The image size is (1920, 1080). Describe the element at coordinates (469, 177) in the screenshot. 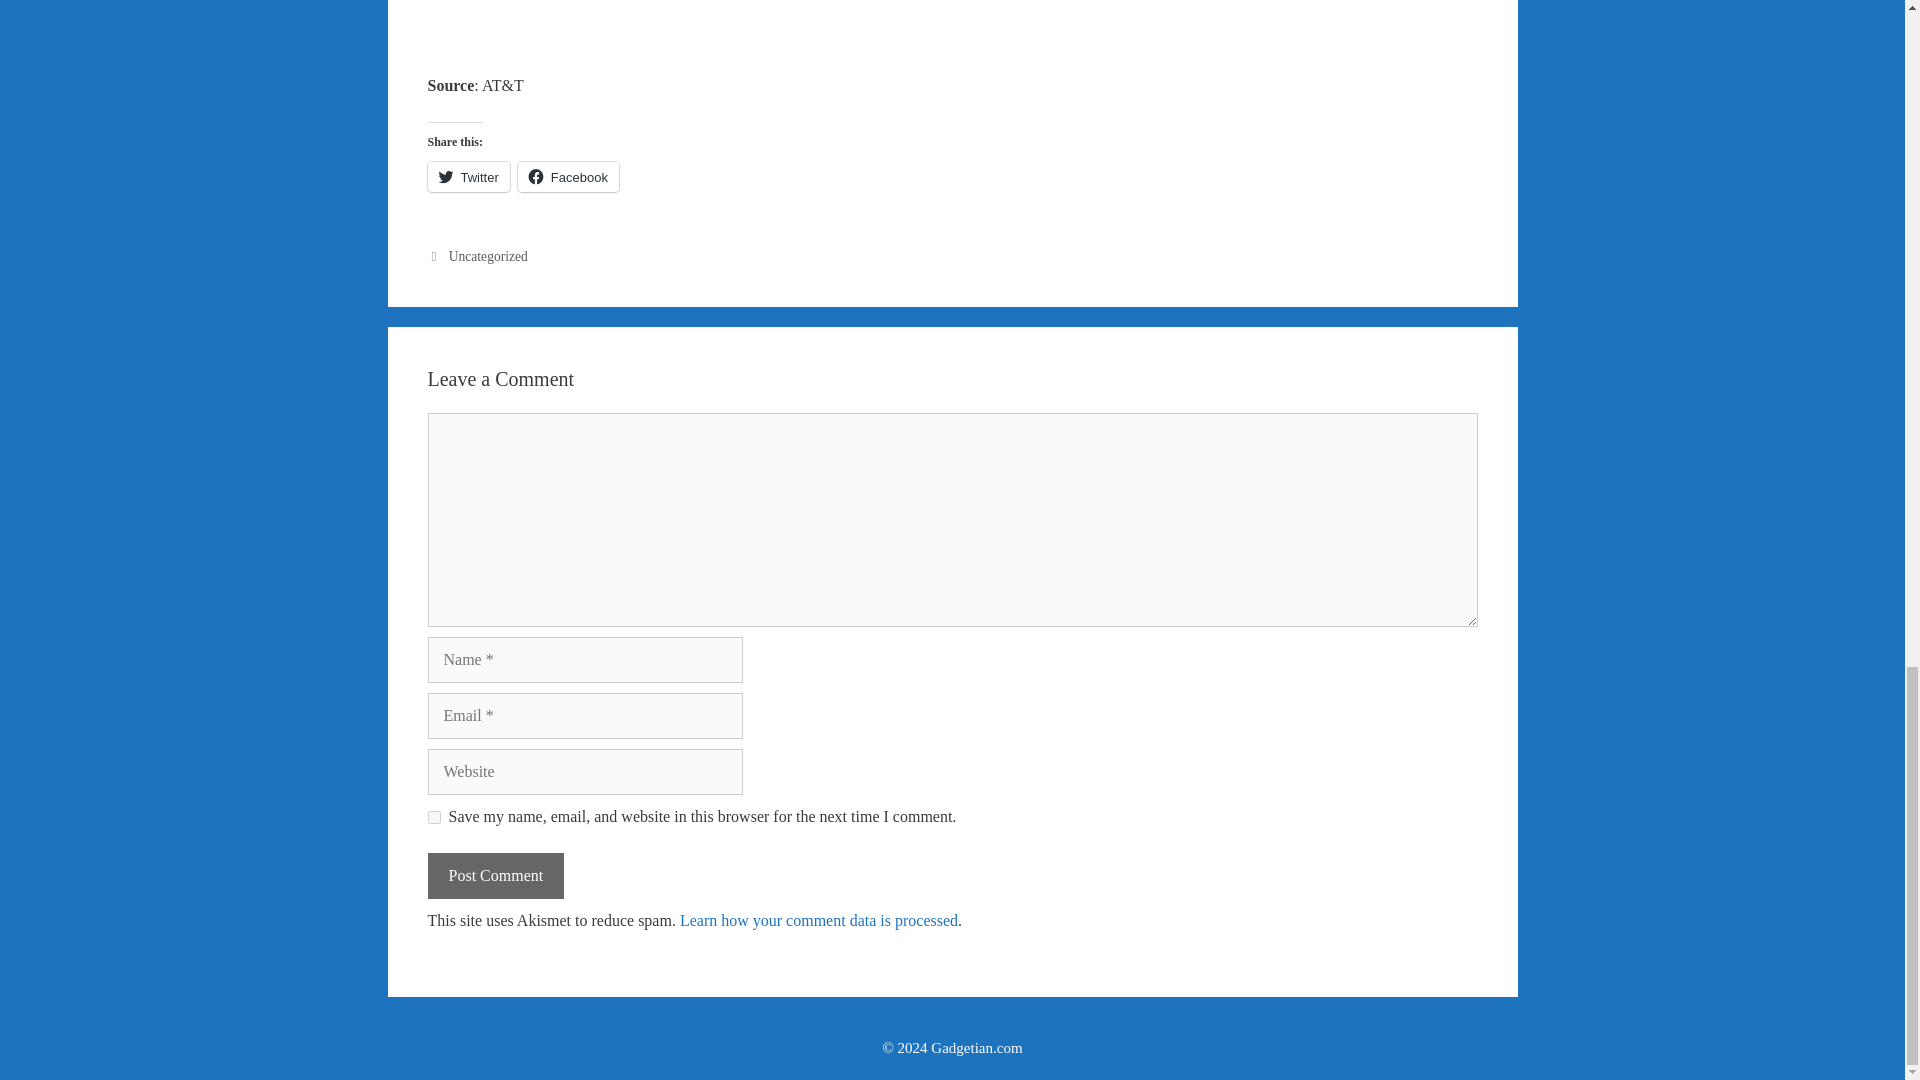

I see `Twitter` at that location.